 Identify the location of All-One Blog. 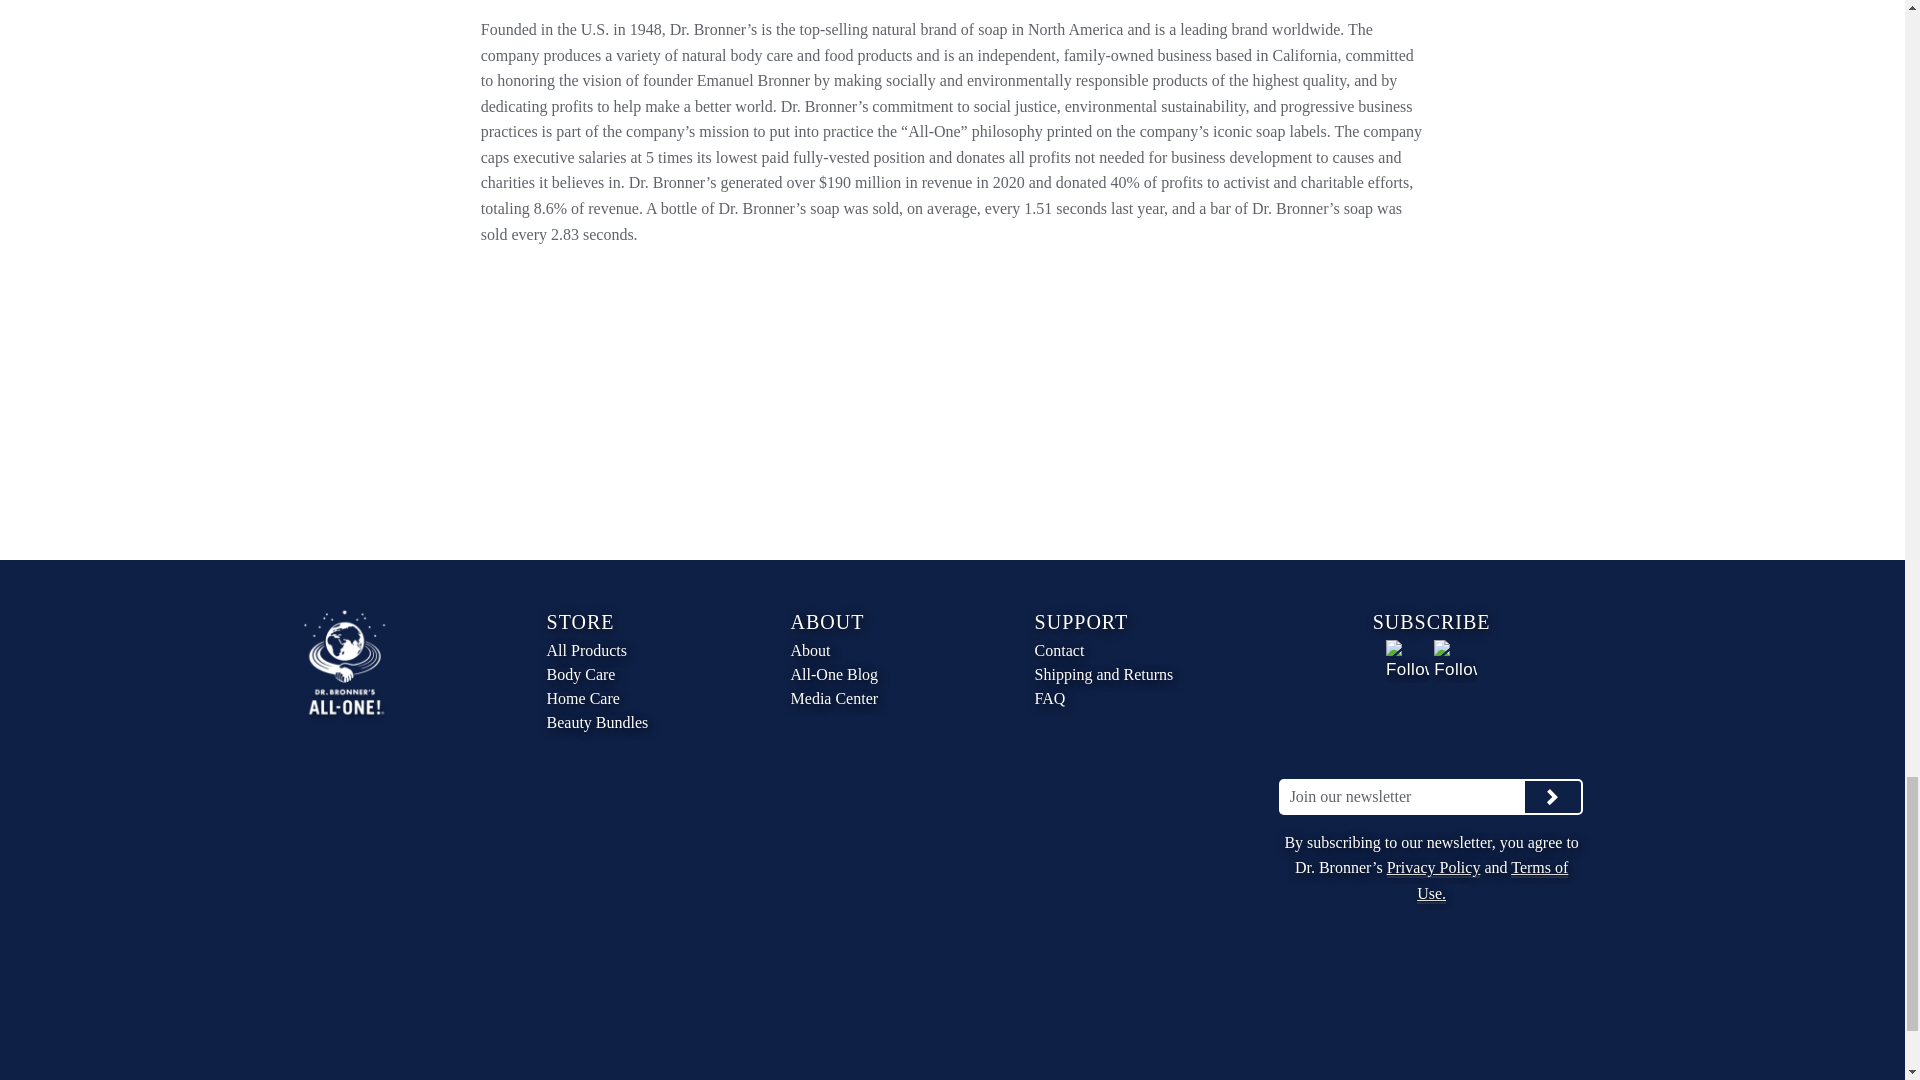
(880, 674).